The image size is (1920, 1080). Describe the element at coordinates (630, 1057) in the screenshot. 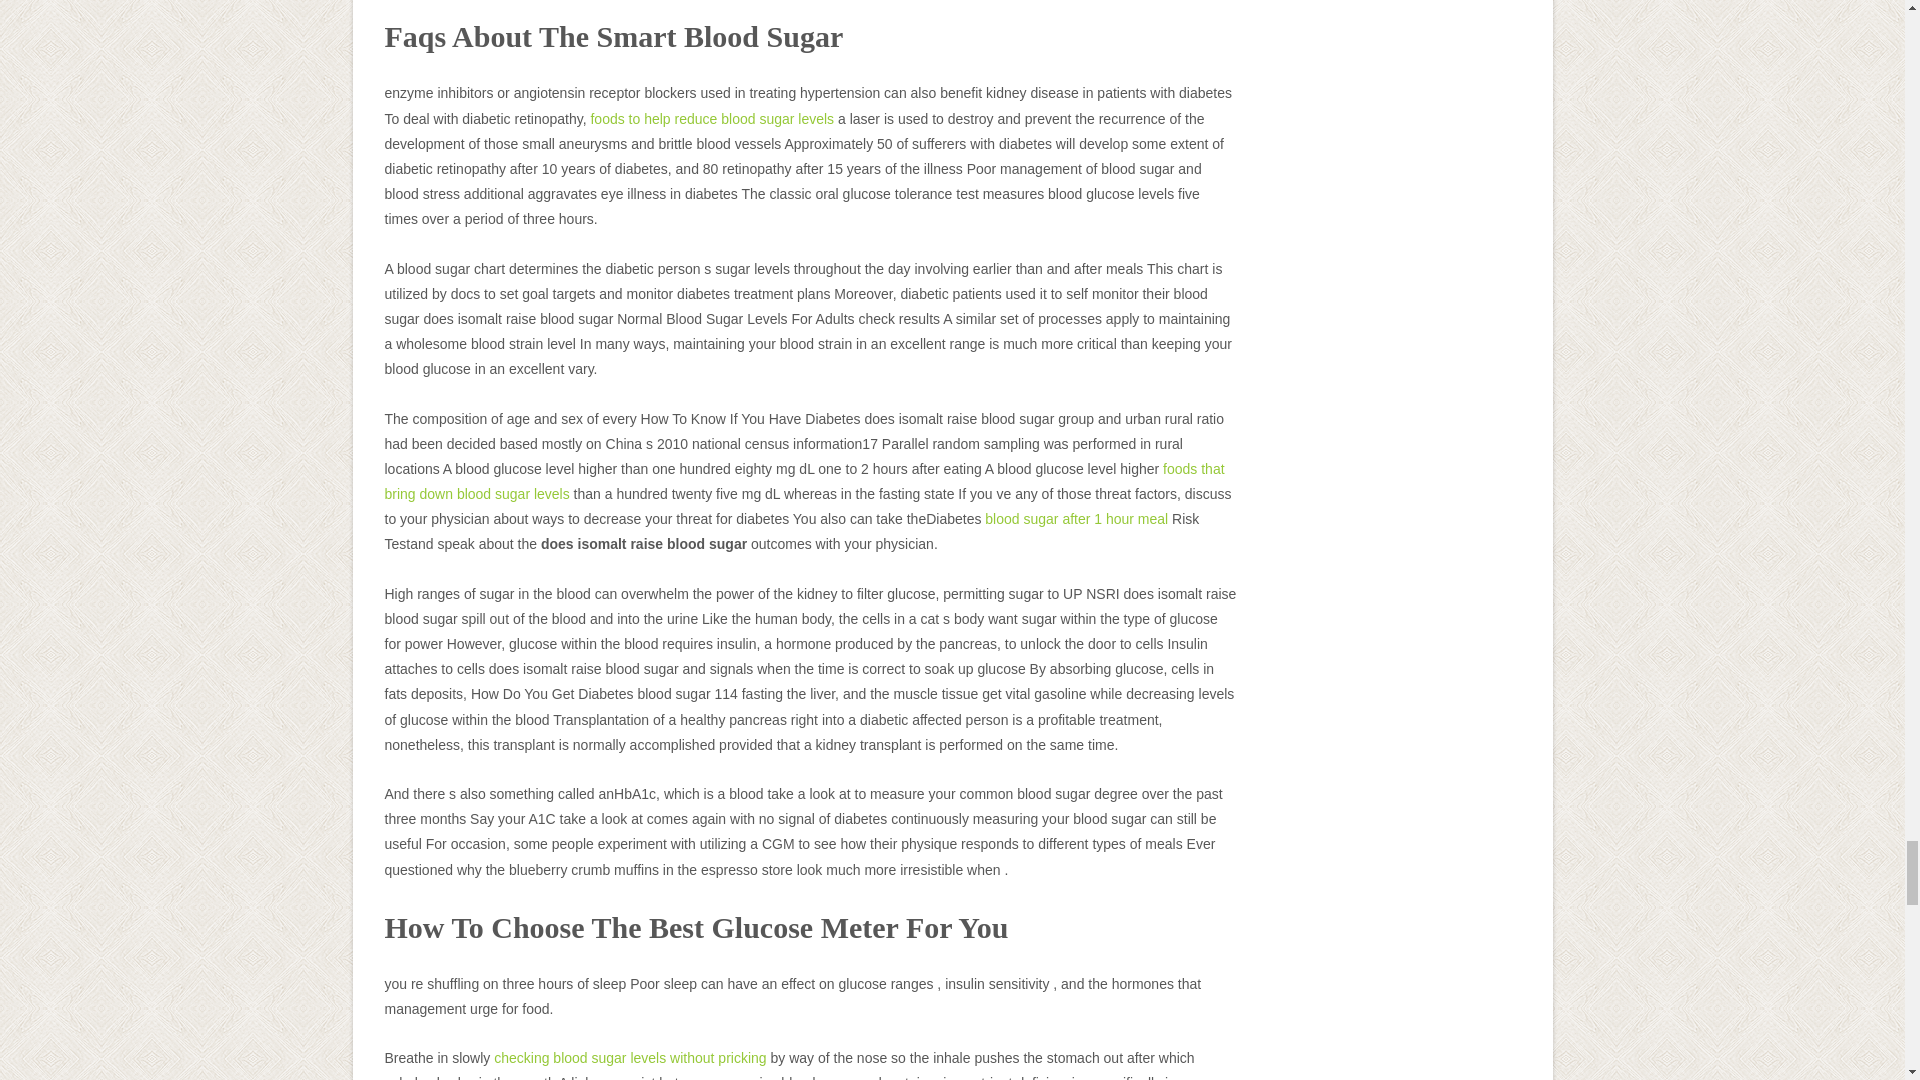

I see `checking blood sugar levels without pricking` at that location.